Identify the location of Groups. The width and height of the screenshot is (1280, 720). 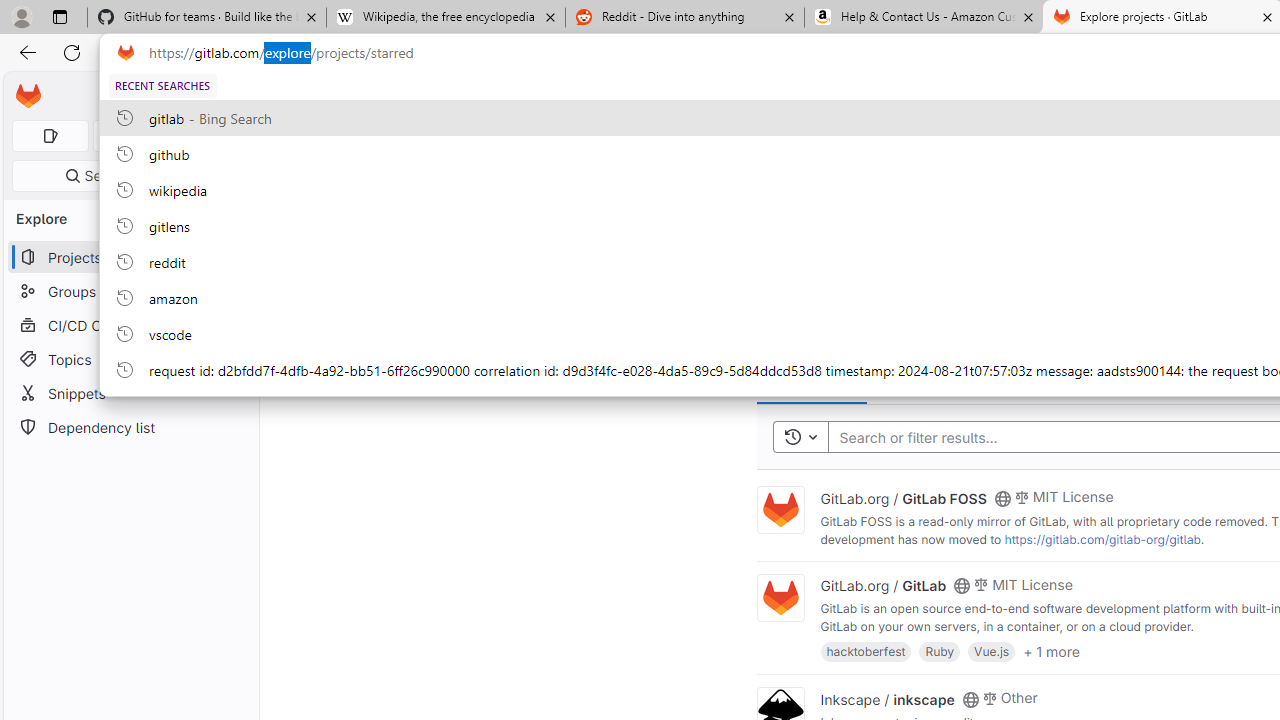
(130, 292).